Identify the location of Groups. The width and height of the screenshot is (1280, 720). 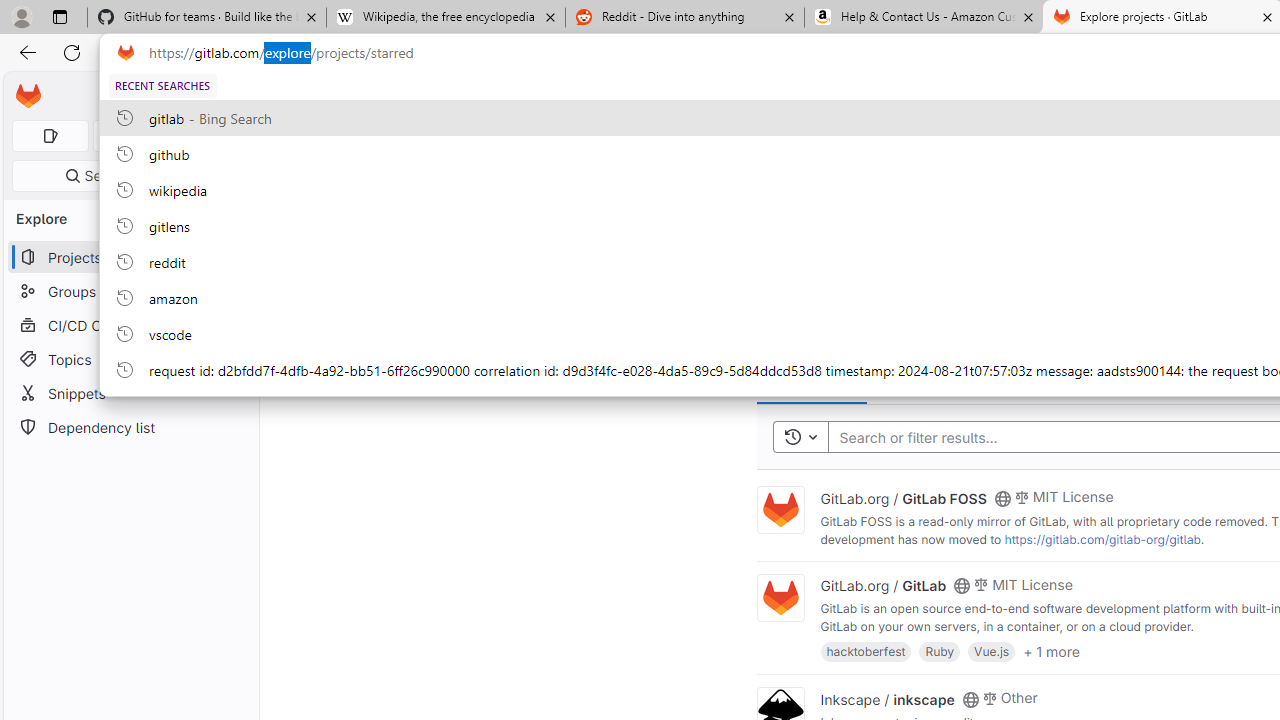
(130, 292).